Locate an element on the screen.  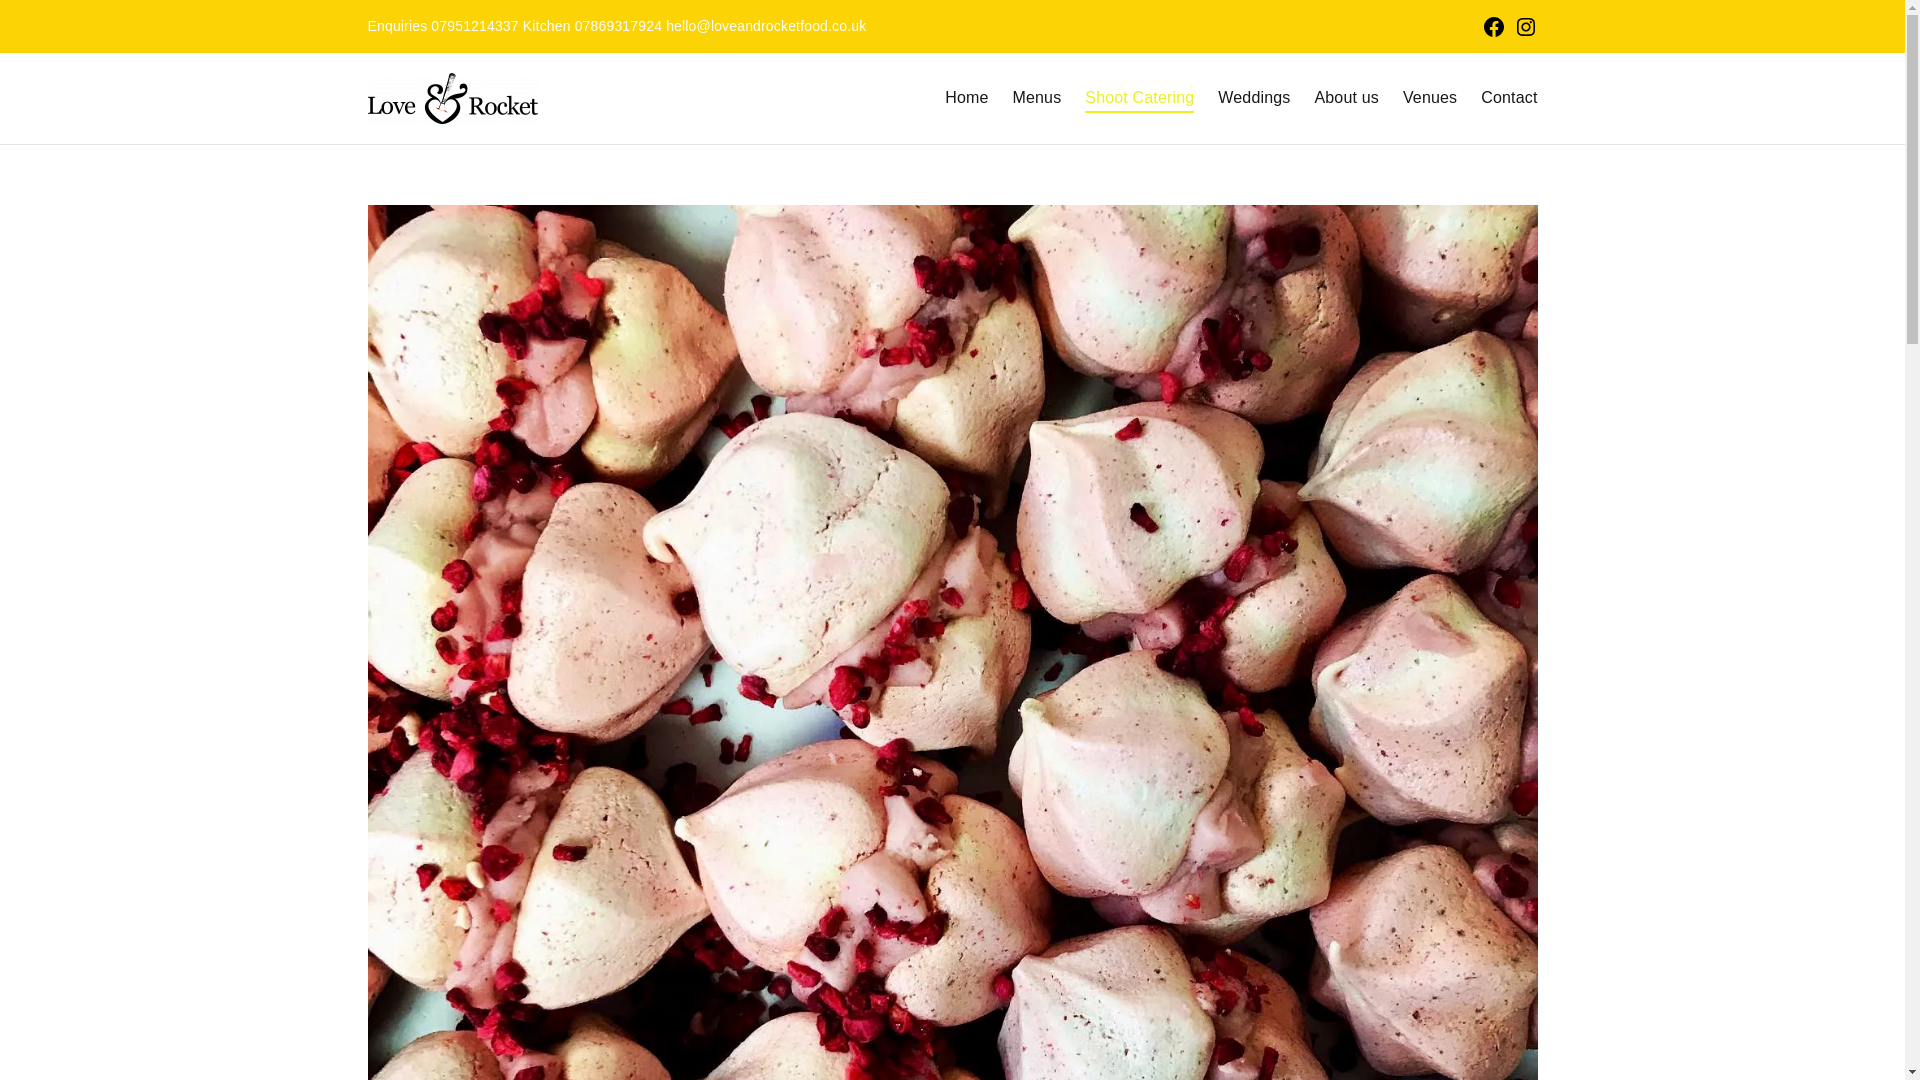
Venues is located at coordinates (1430, 98).